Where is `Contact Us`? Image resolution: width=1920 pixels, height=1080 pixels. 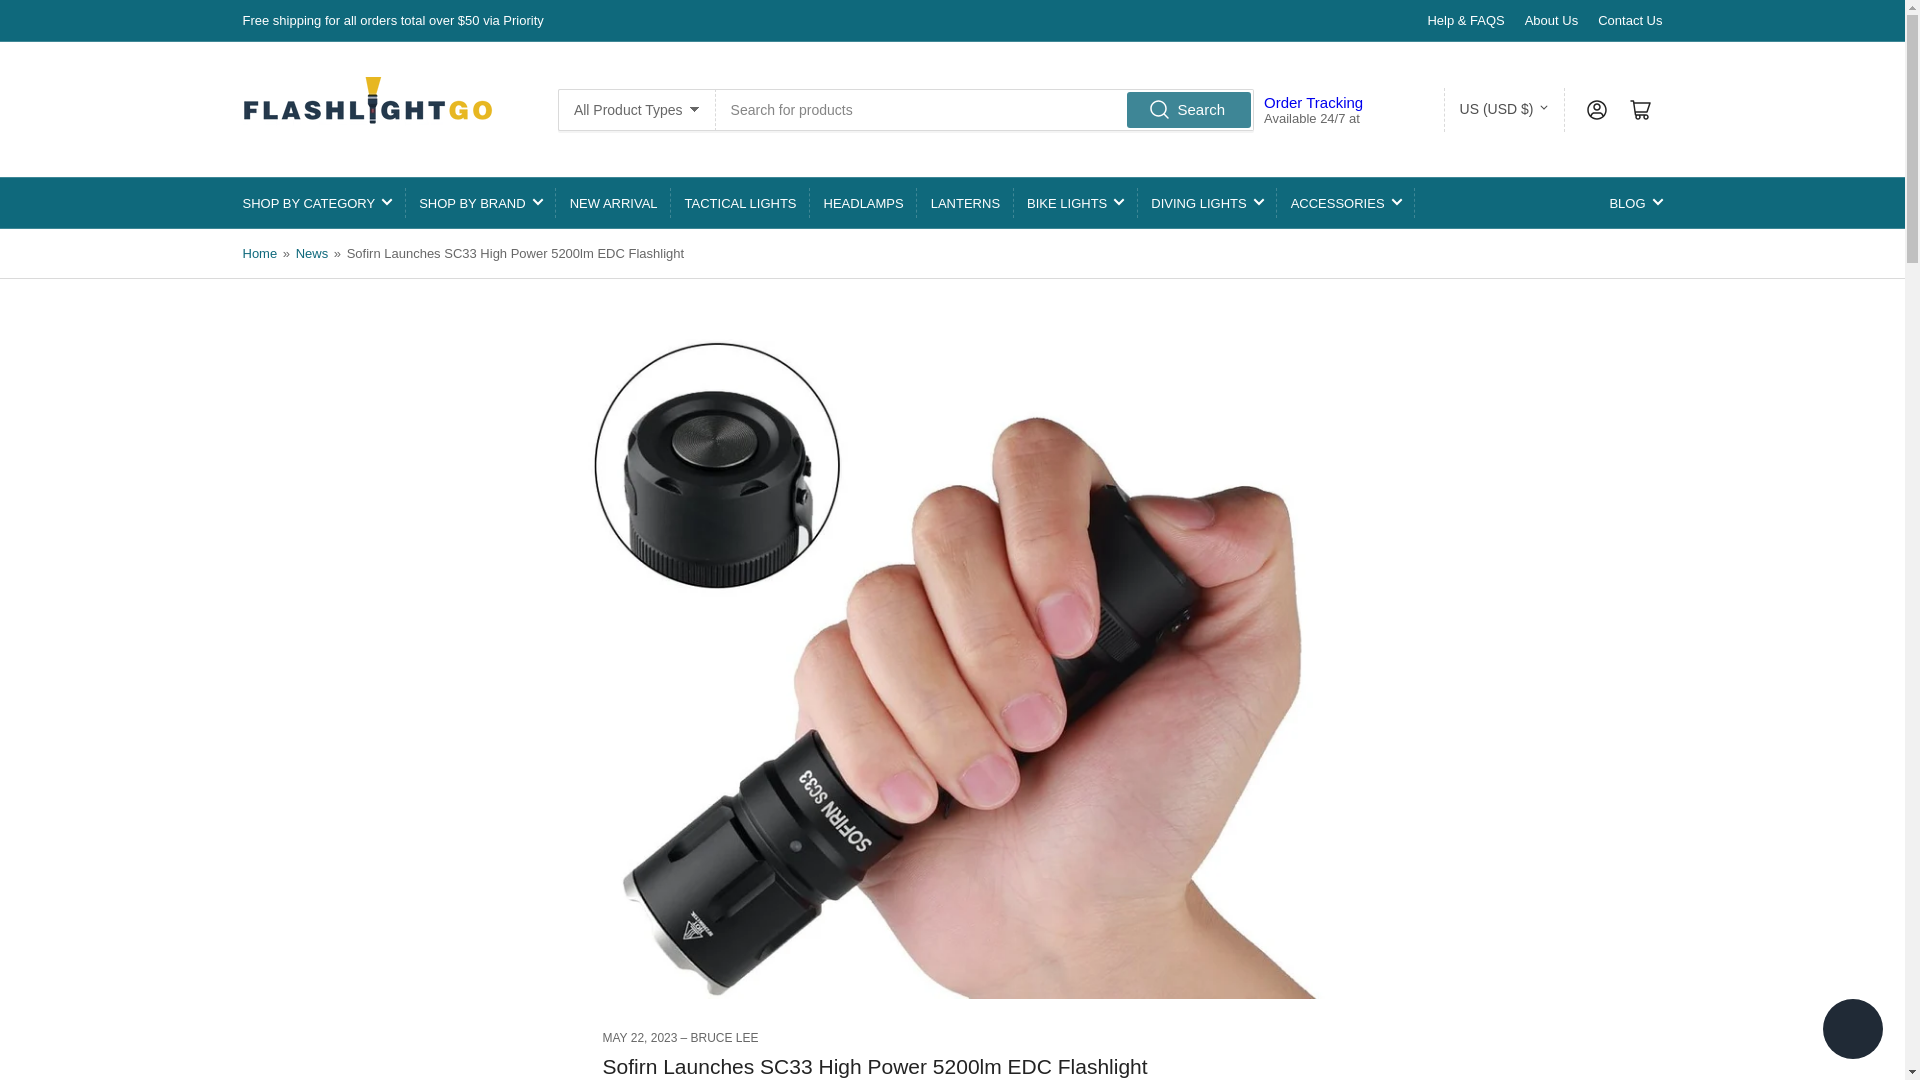 Contact Us is located at coordinates (1630, 20).